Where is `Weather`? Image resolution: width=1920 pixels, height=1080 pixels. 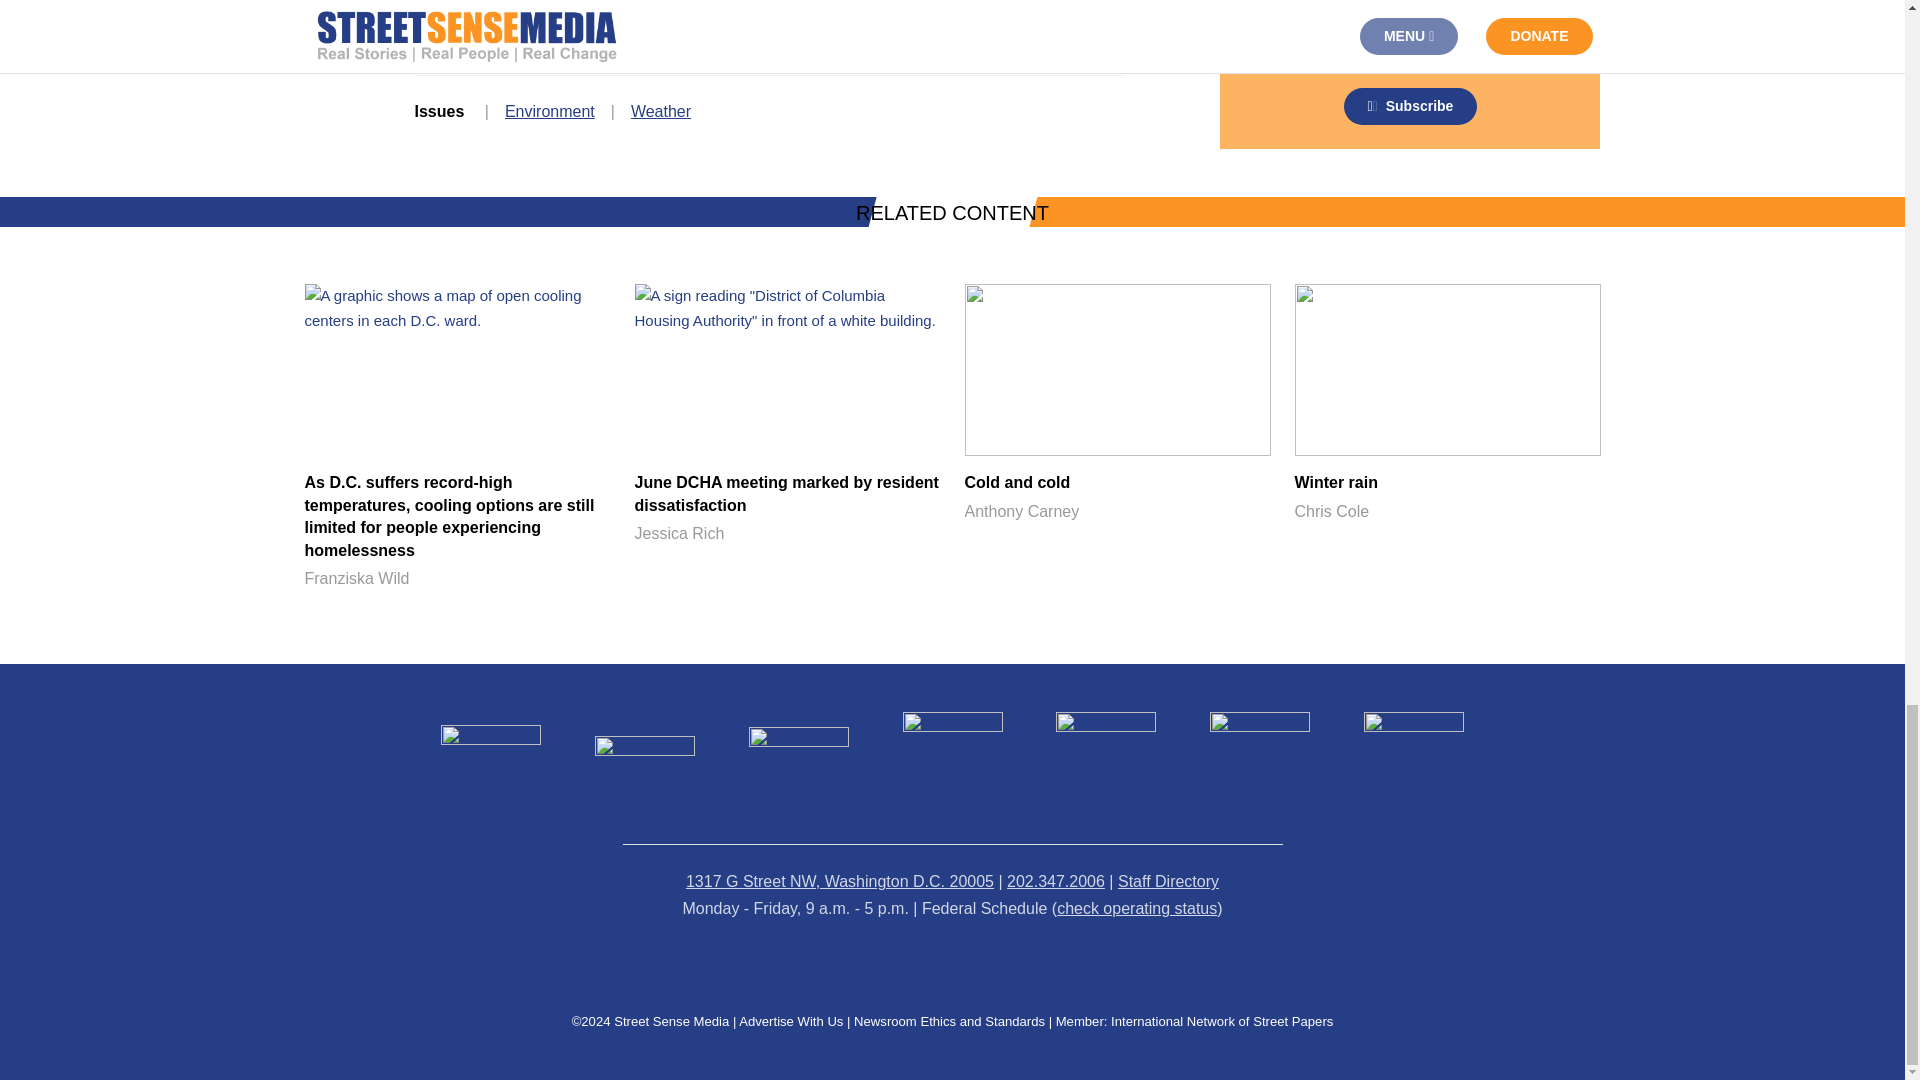 Weather is located at coordinates (840, 880).